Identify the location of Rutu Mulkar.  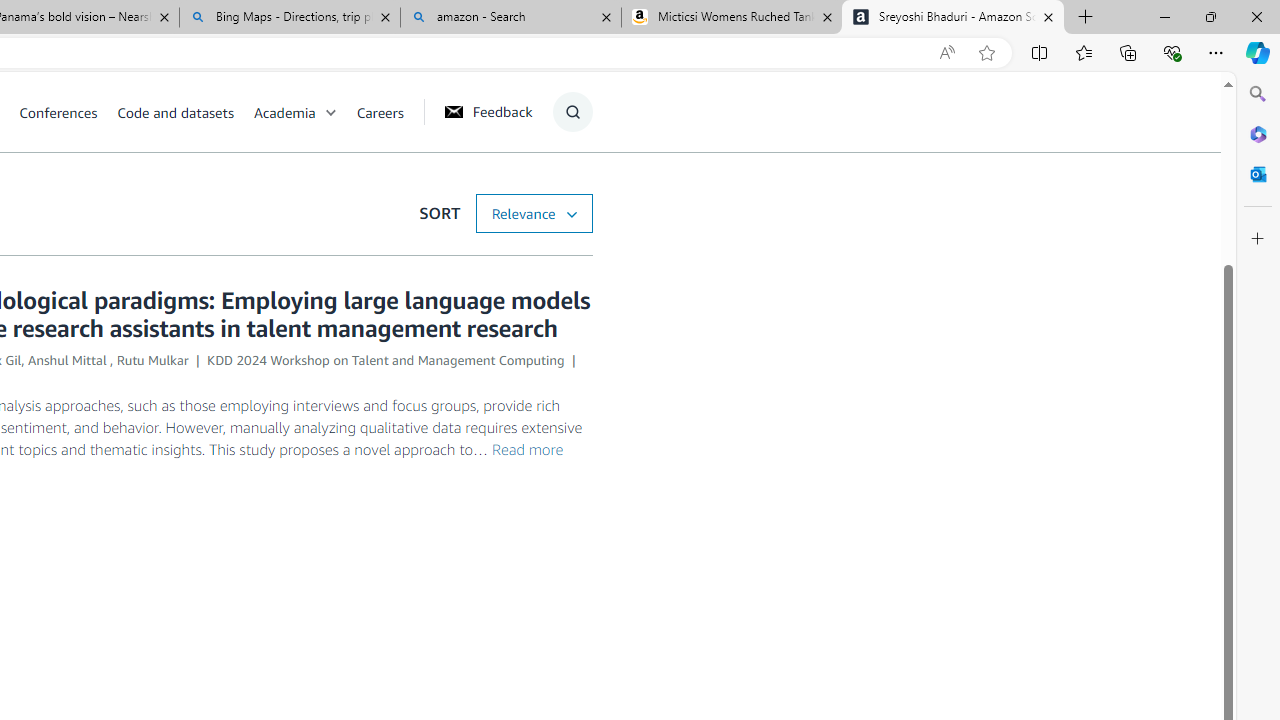
(152, 360).